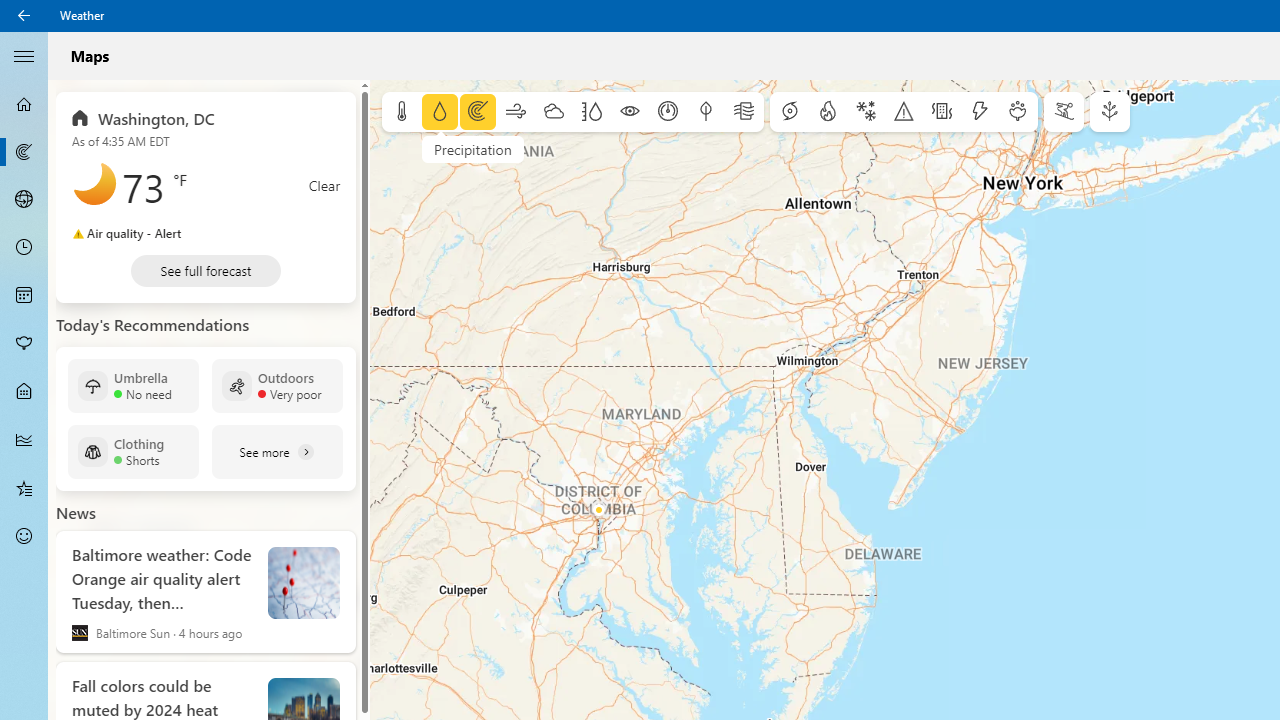 This screenshot has height=720, width=1280. I want to click on Back, so click(24, 16).